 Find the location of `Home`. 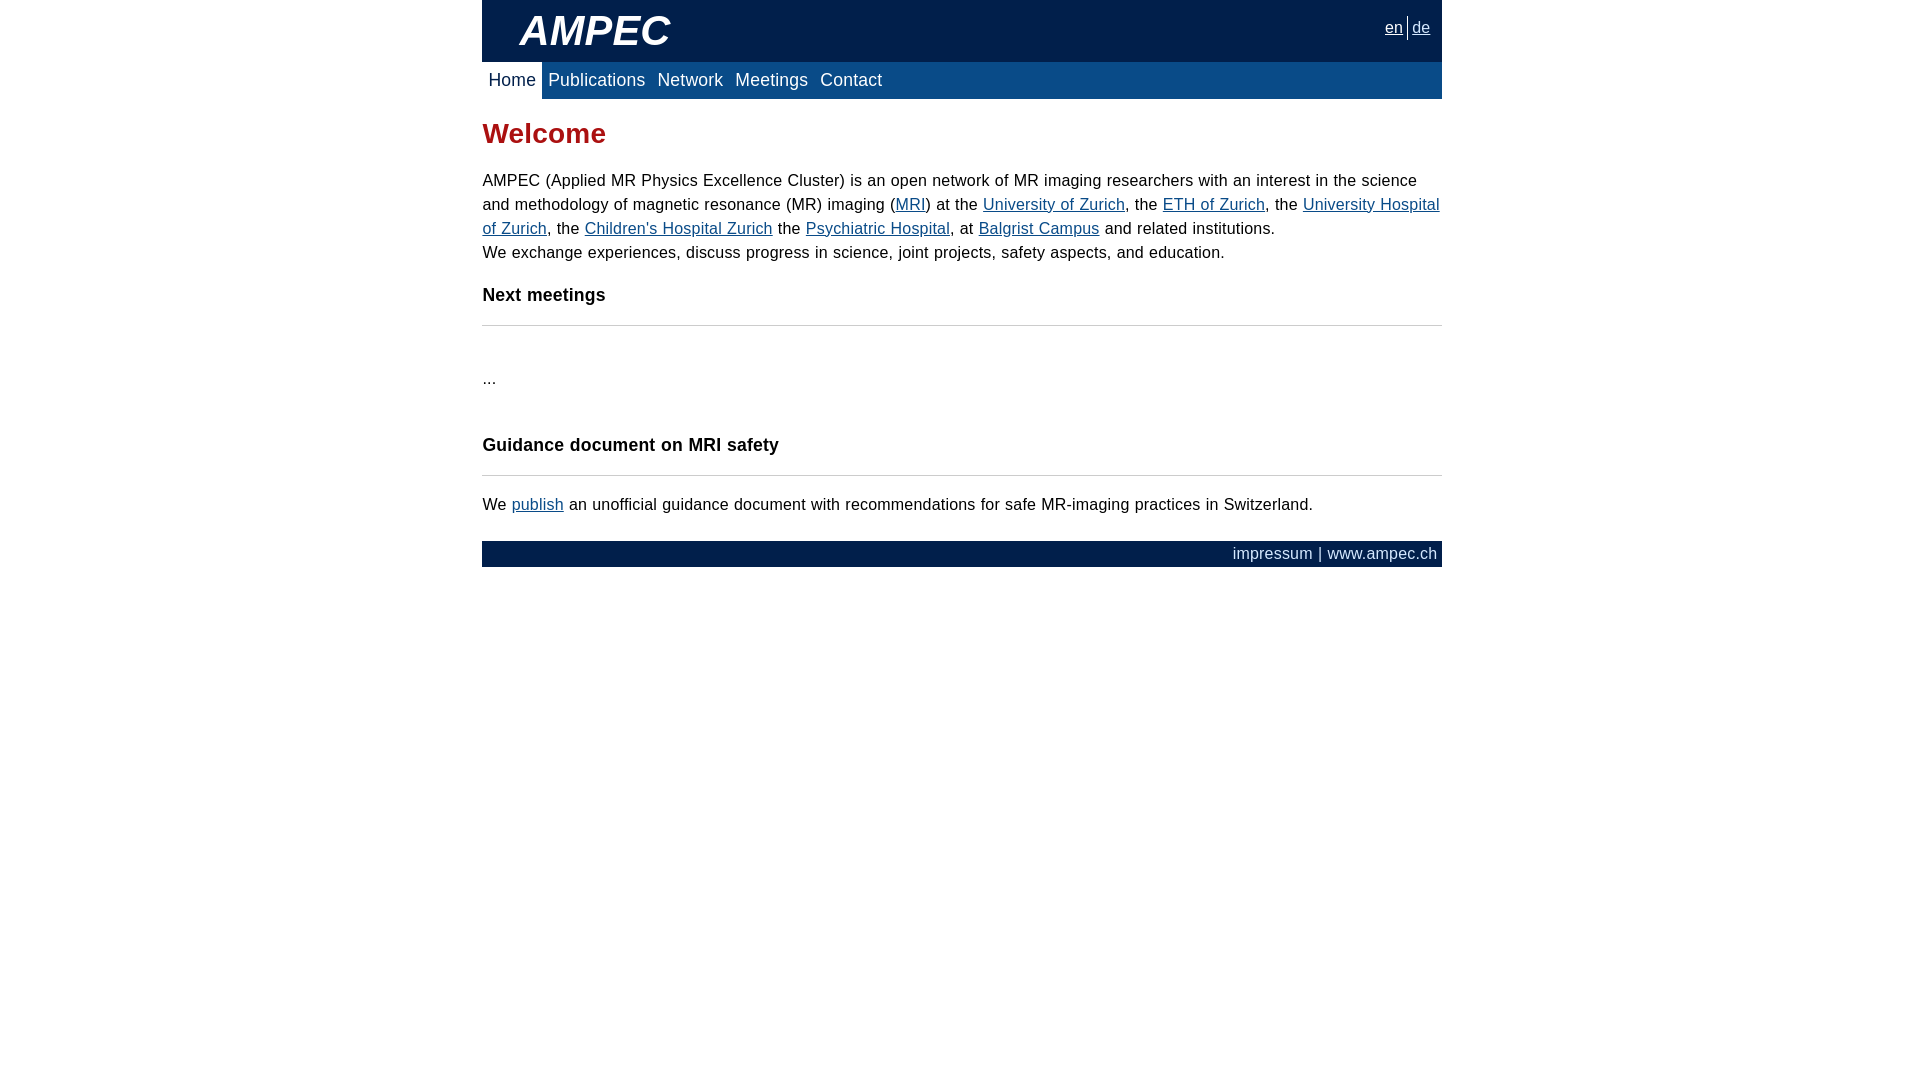

Home is located at coordinates (512, 80).